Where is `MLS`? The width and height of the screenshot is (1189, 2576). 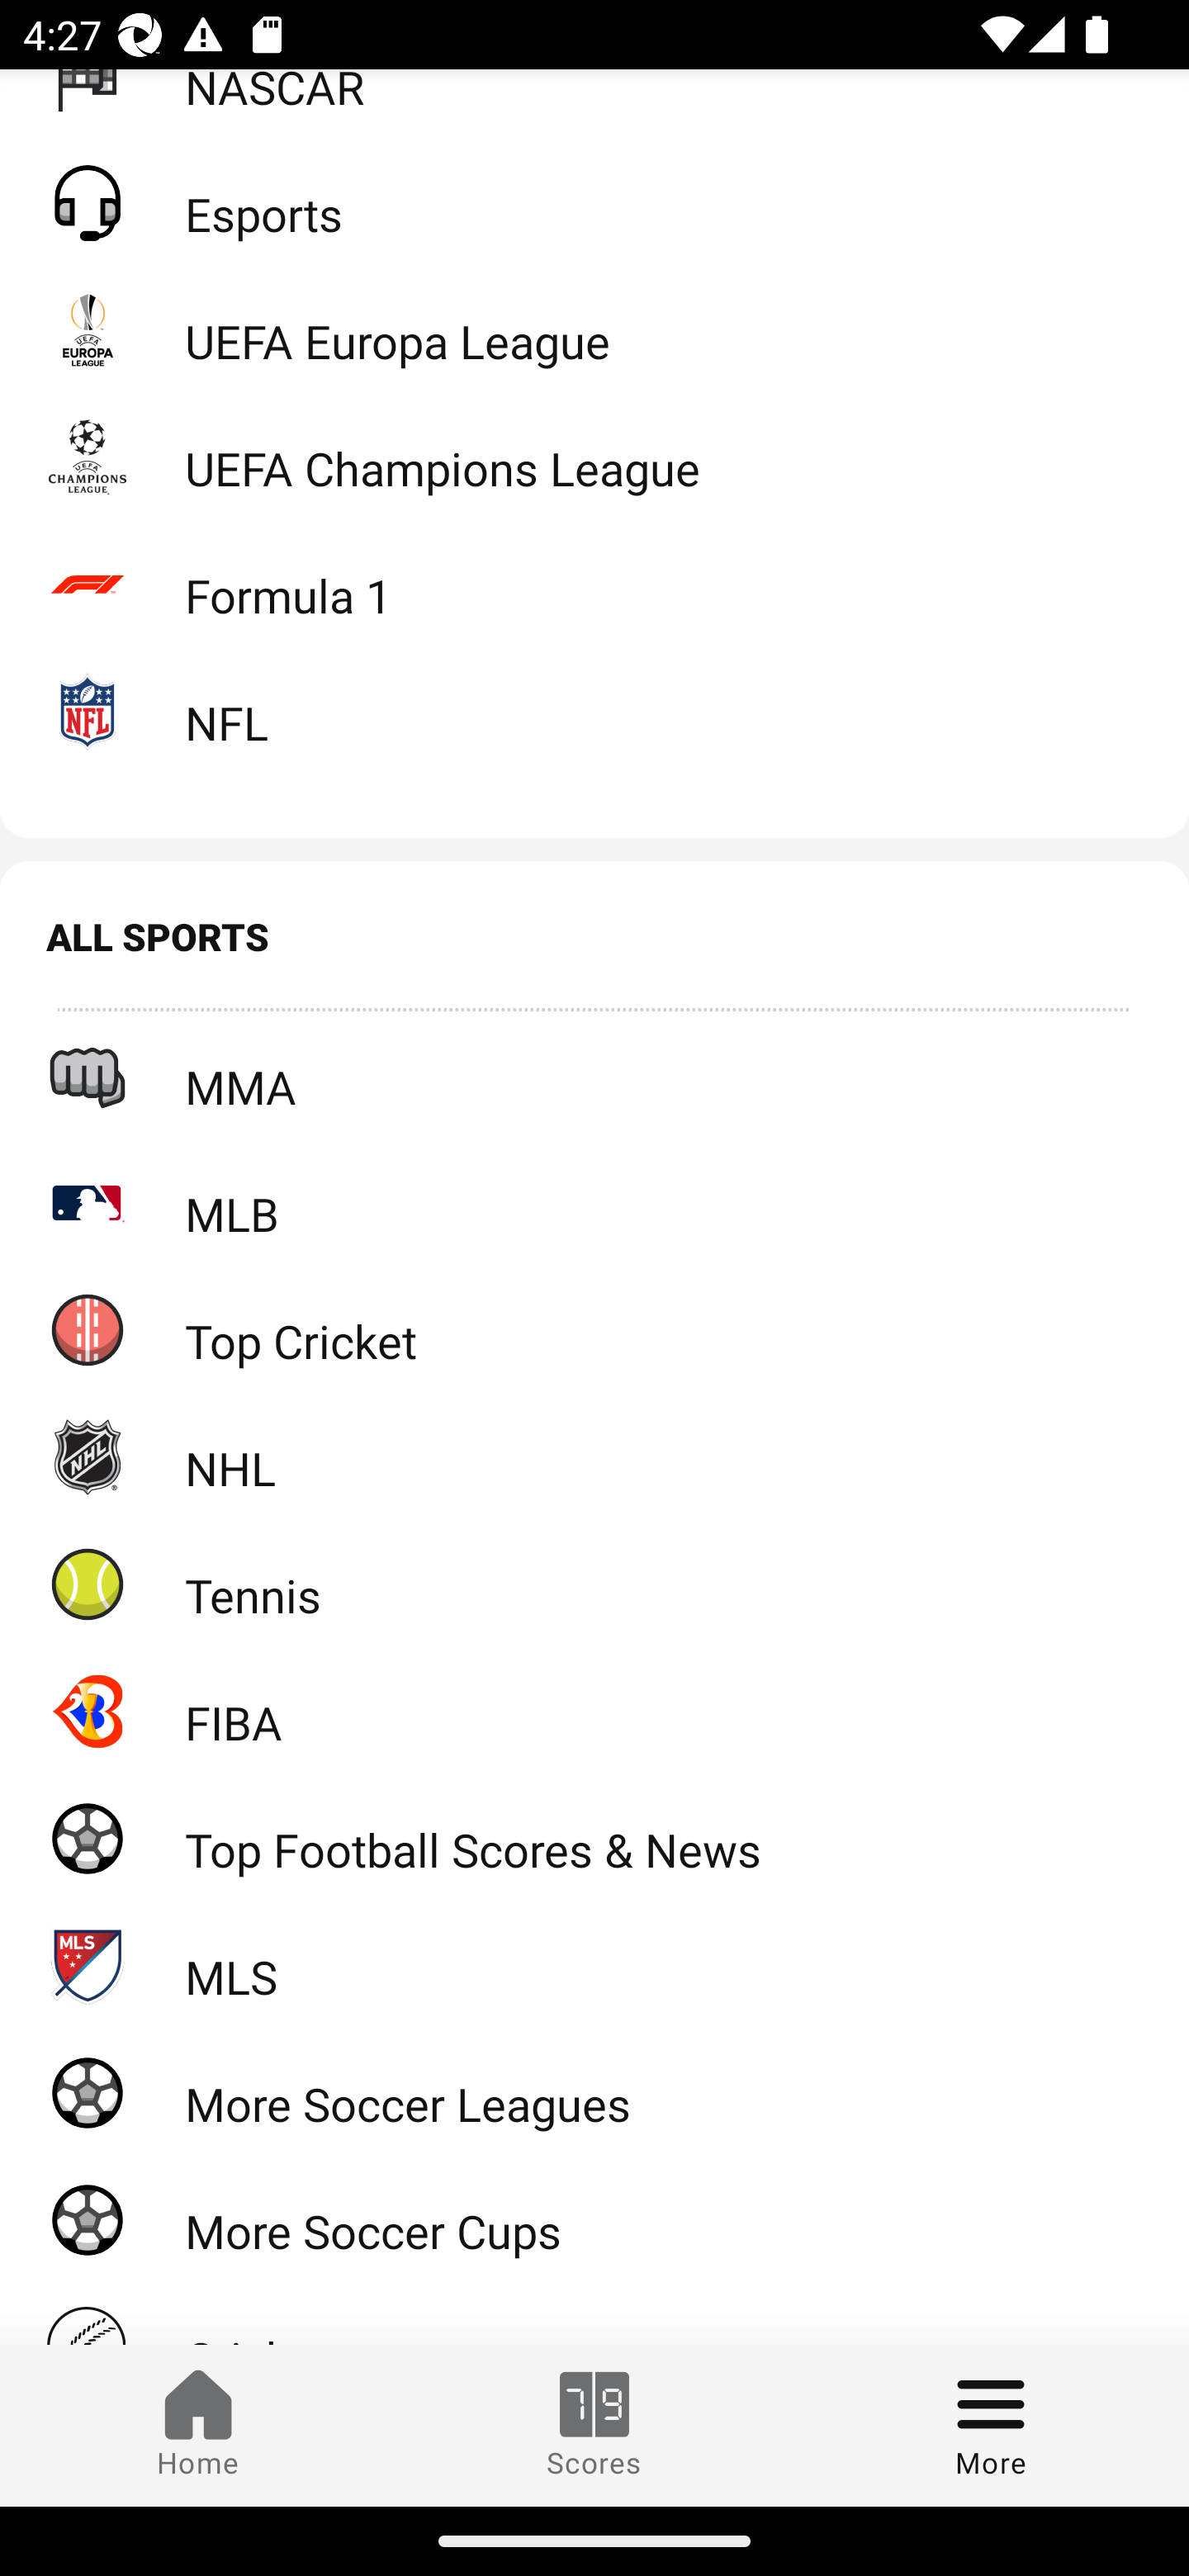 MLS is located at coordinates (594, 1965).